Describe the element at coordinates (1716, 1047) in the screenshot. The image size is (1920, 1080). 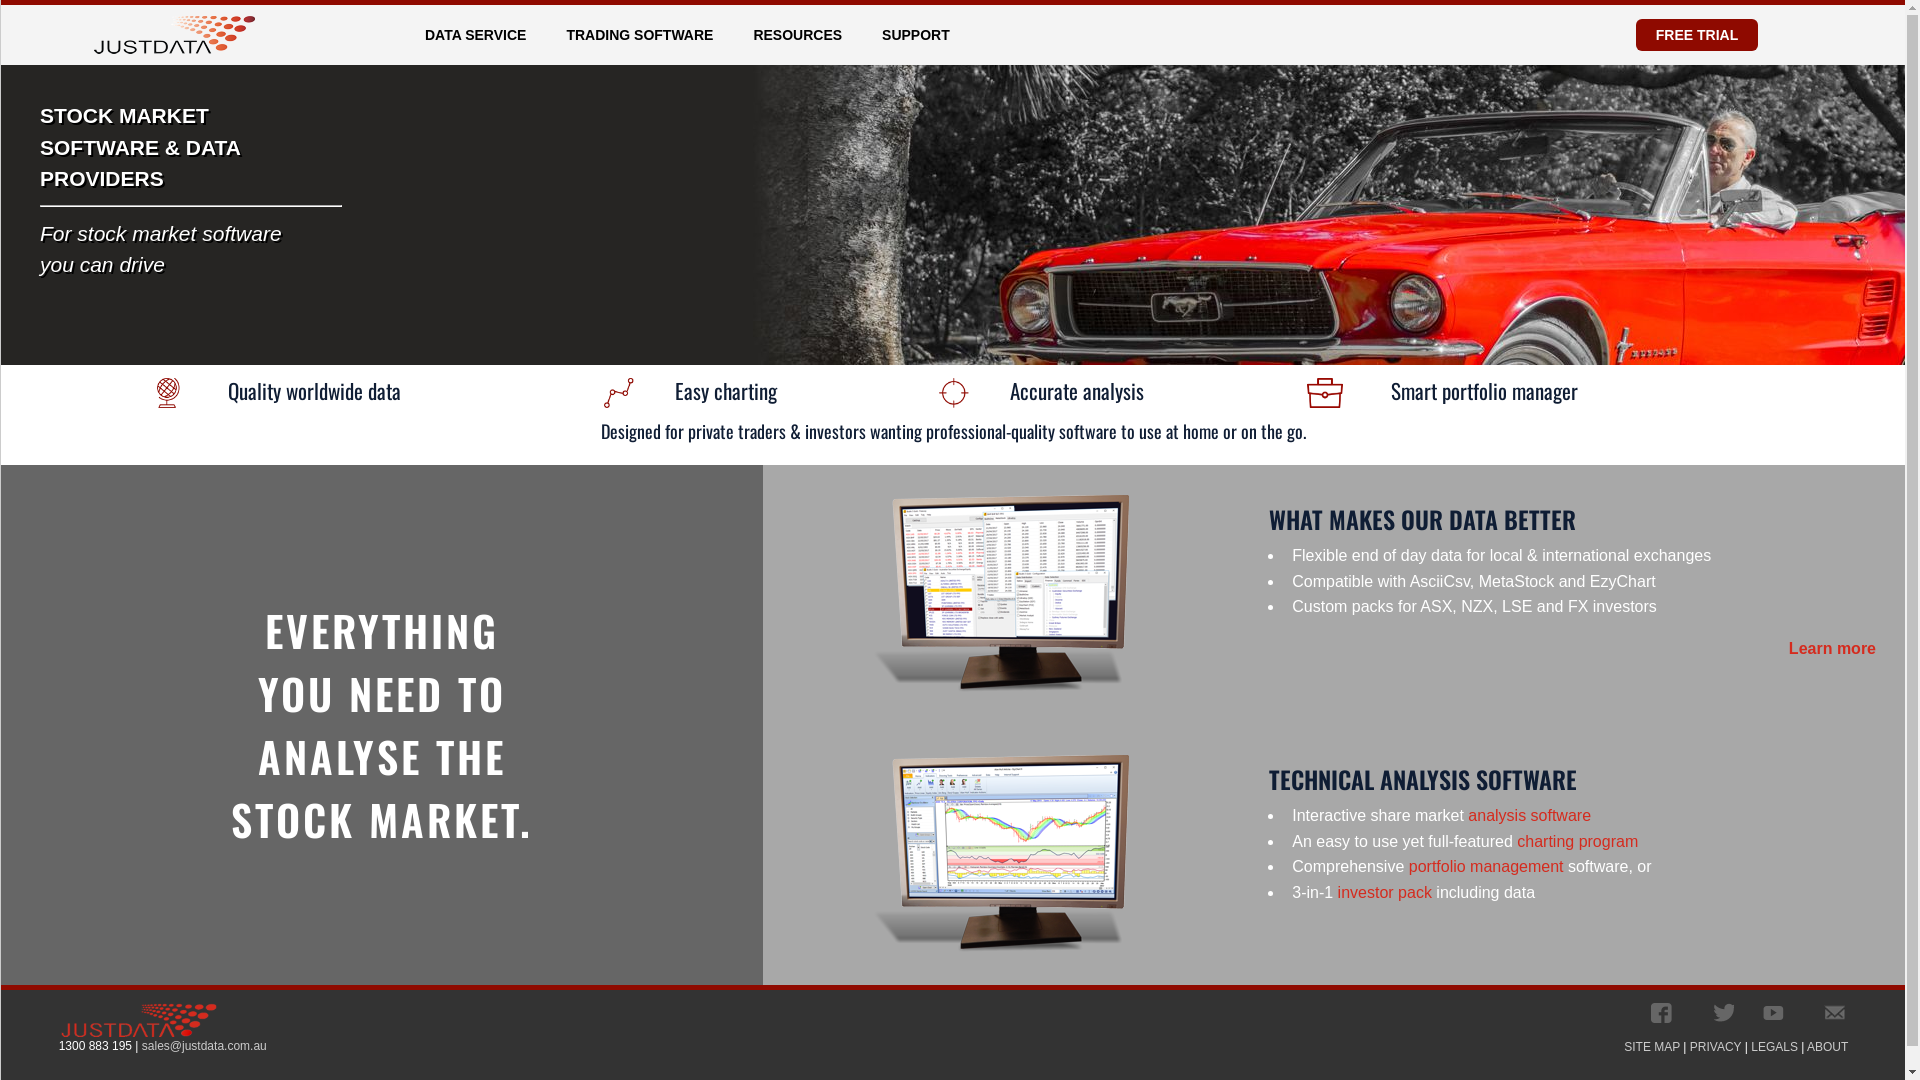
I see `PRIVACY` at that location.